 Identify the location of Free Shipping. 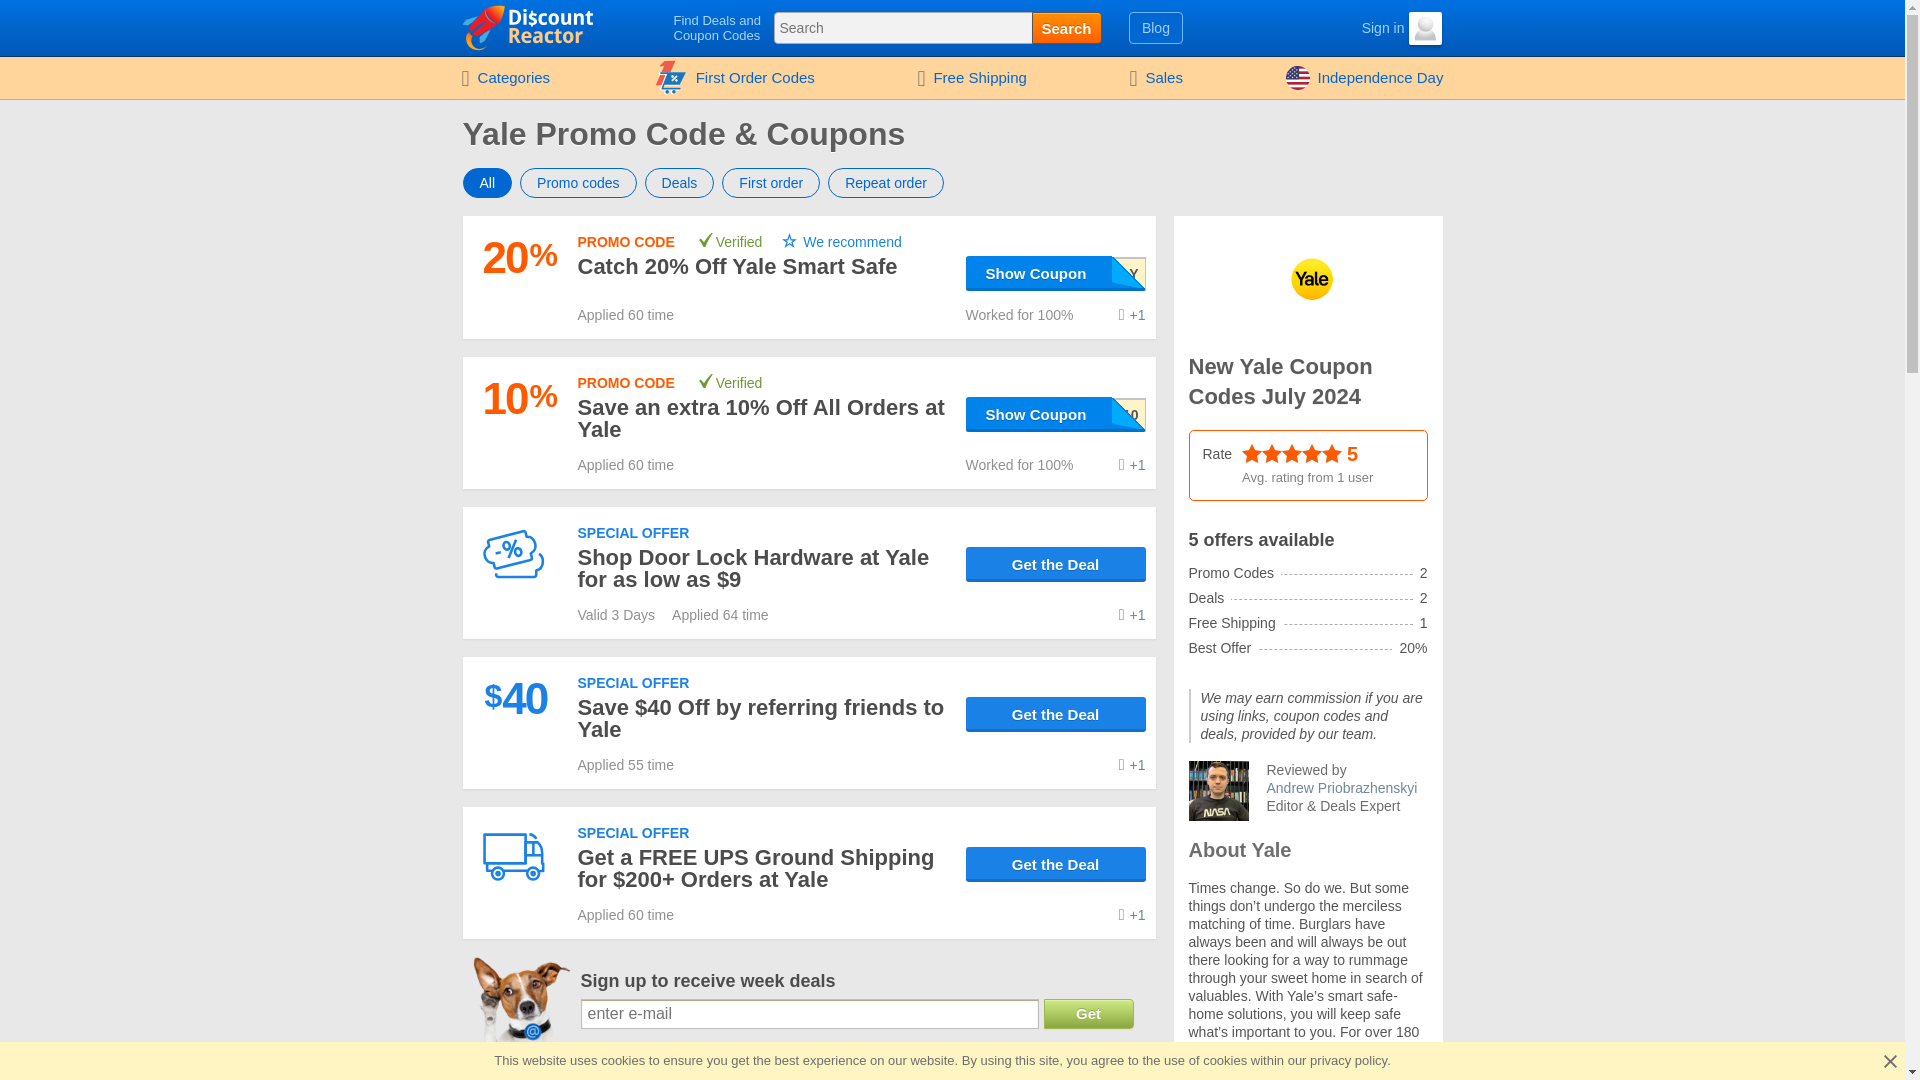
(971, 78).